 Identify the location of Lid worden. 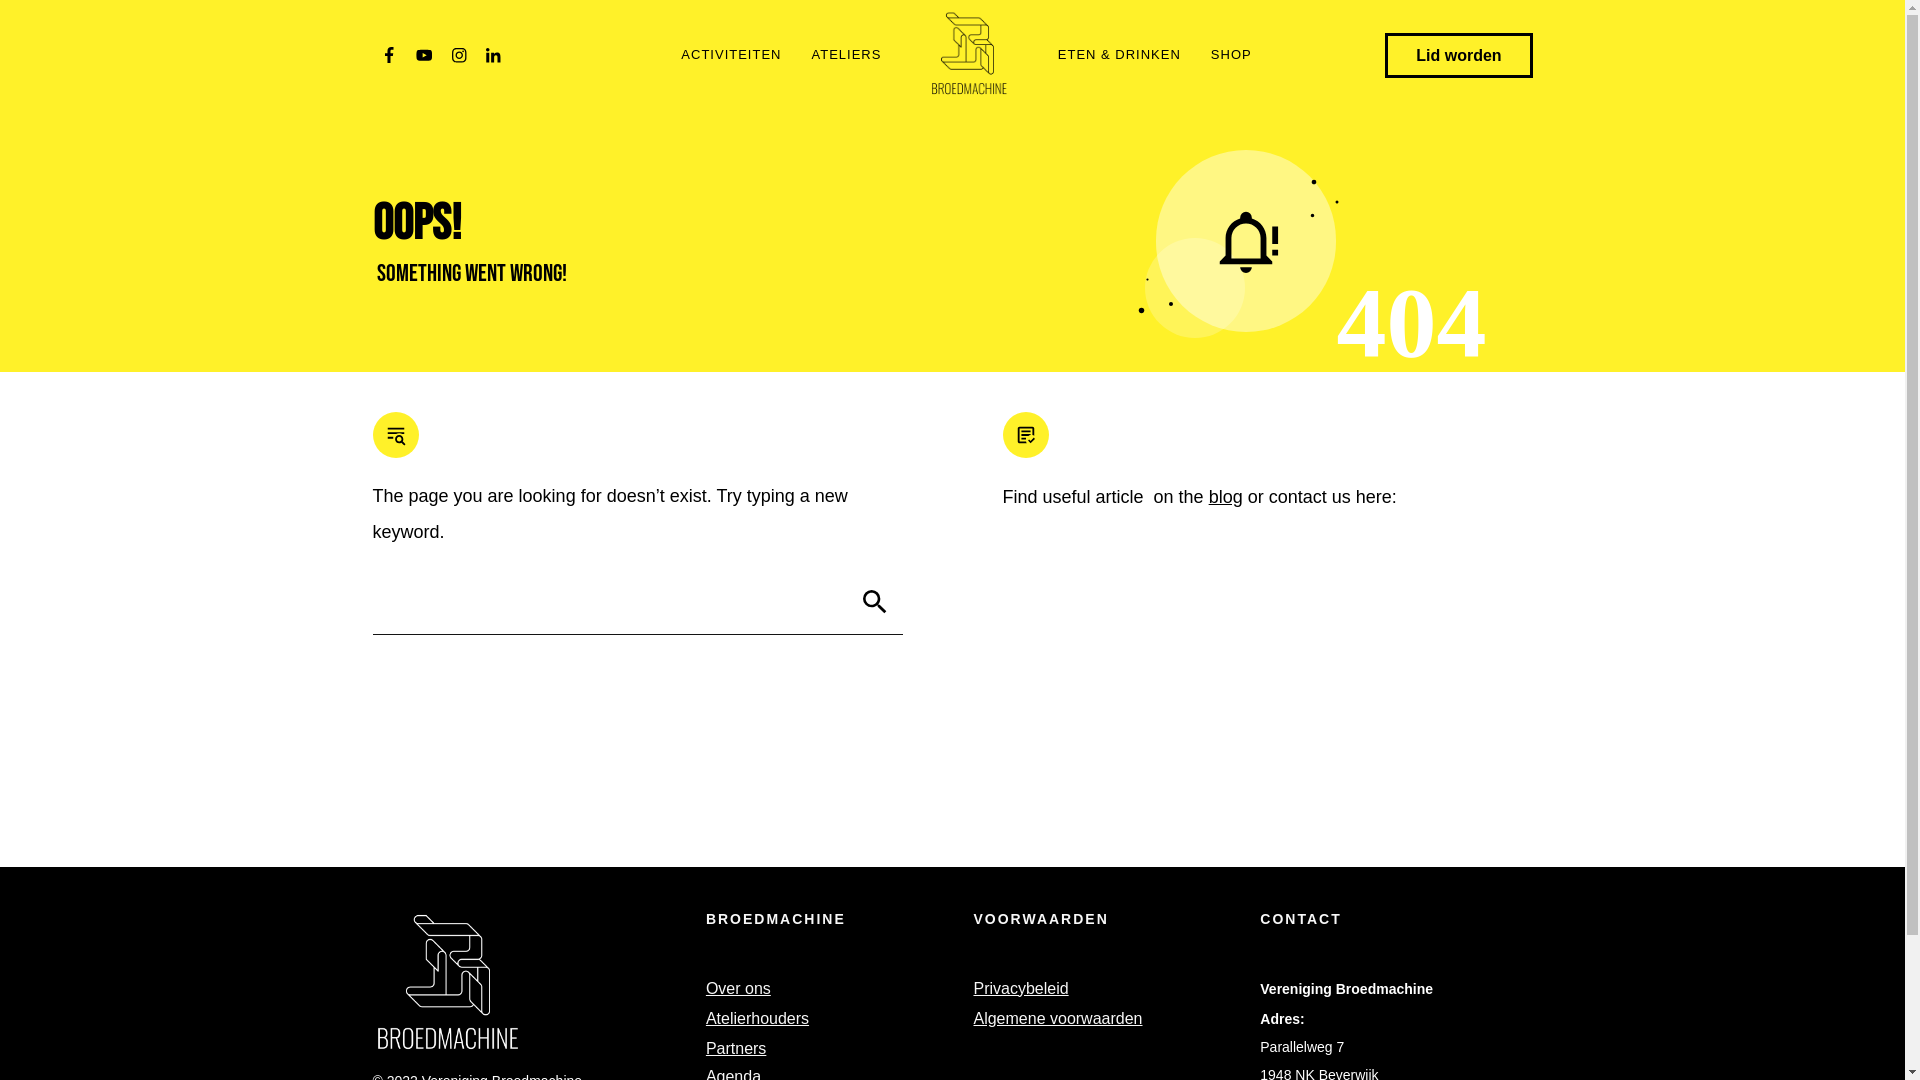
(1458, 55).